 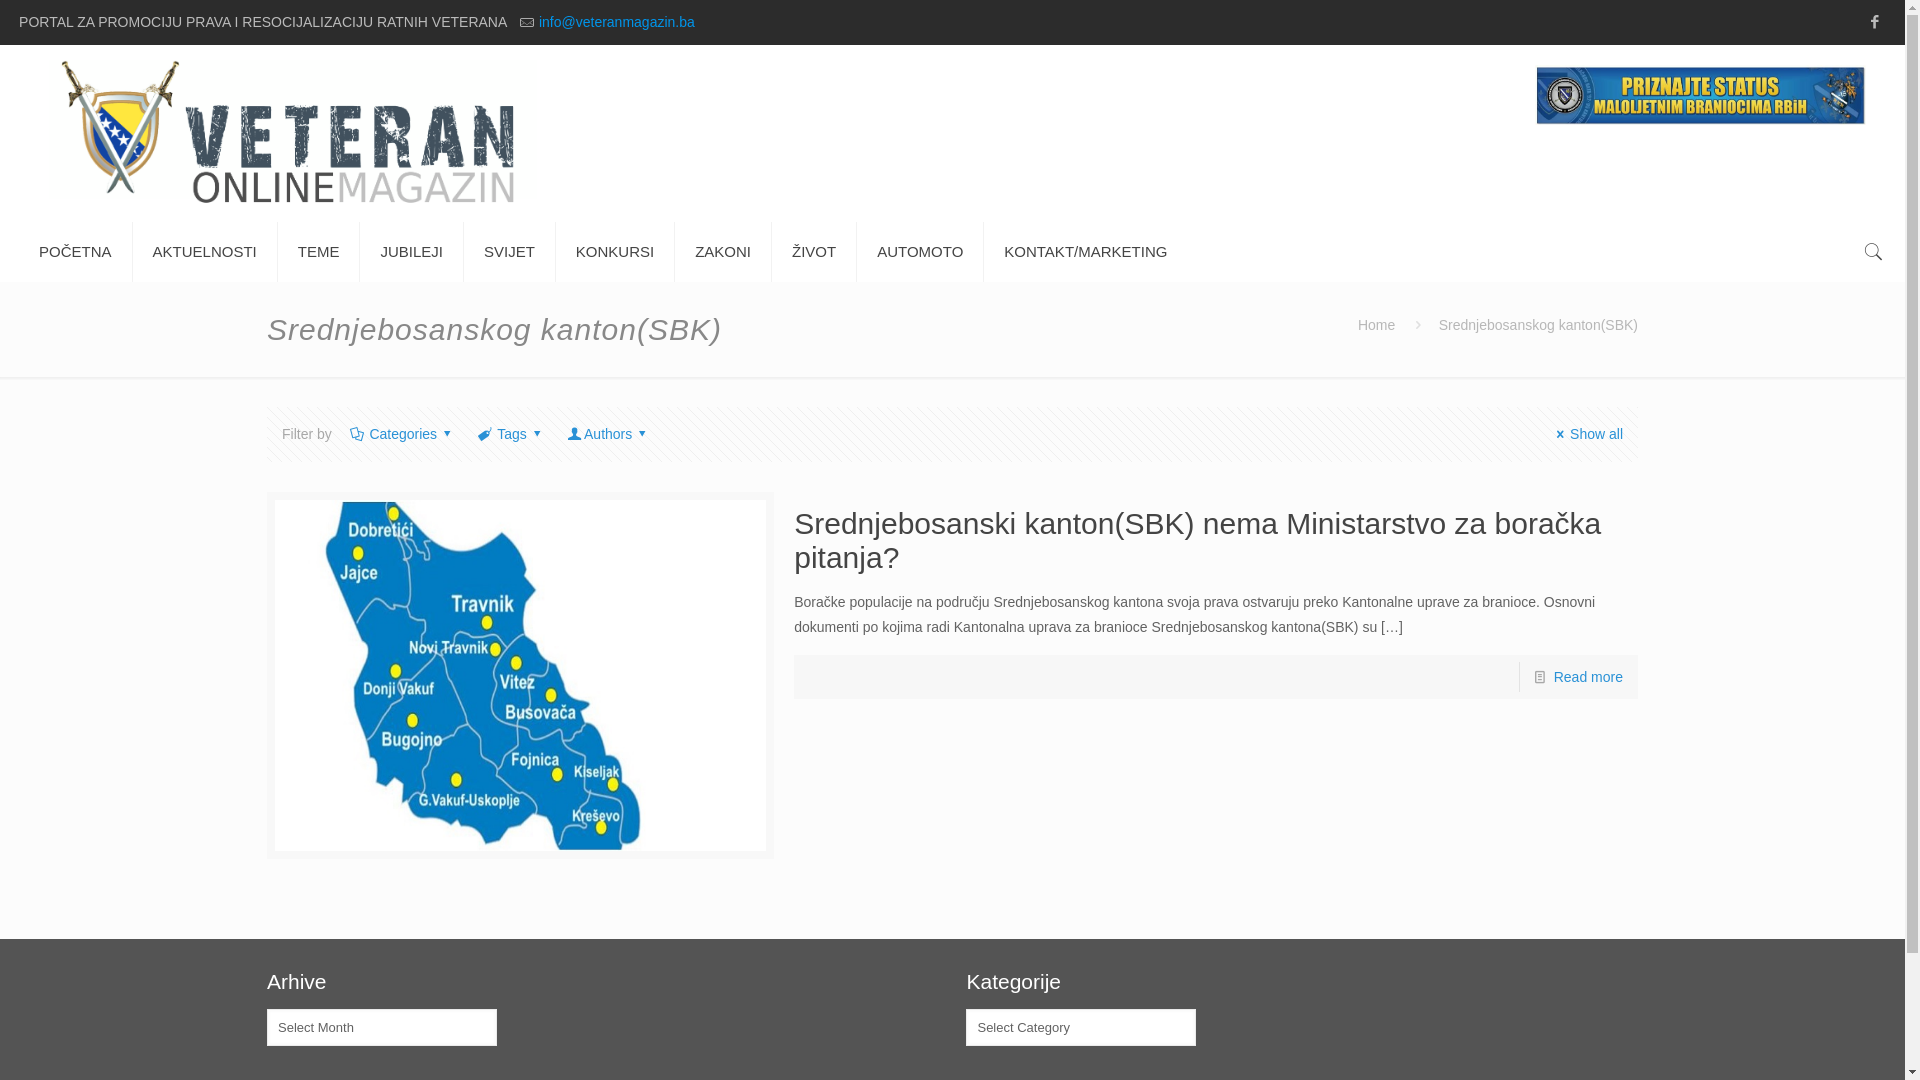 What do you see at coordinates (952, 134) in the screenshot?
I see `VeteranMagazin` at bounding box center [952, 134].